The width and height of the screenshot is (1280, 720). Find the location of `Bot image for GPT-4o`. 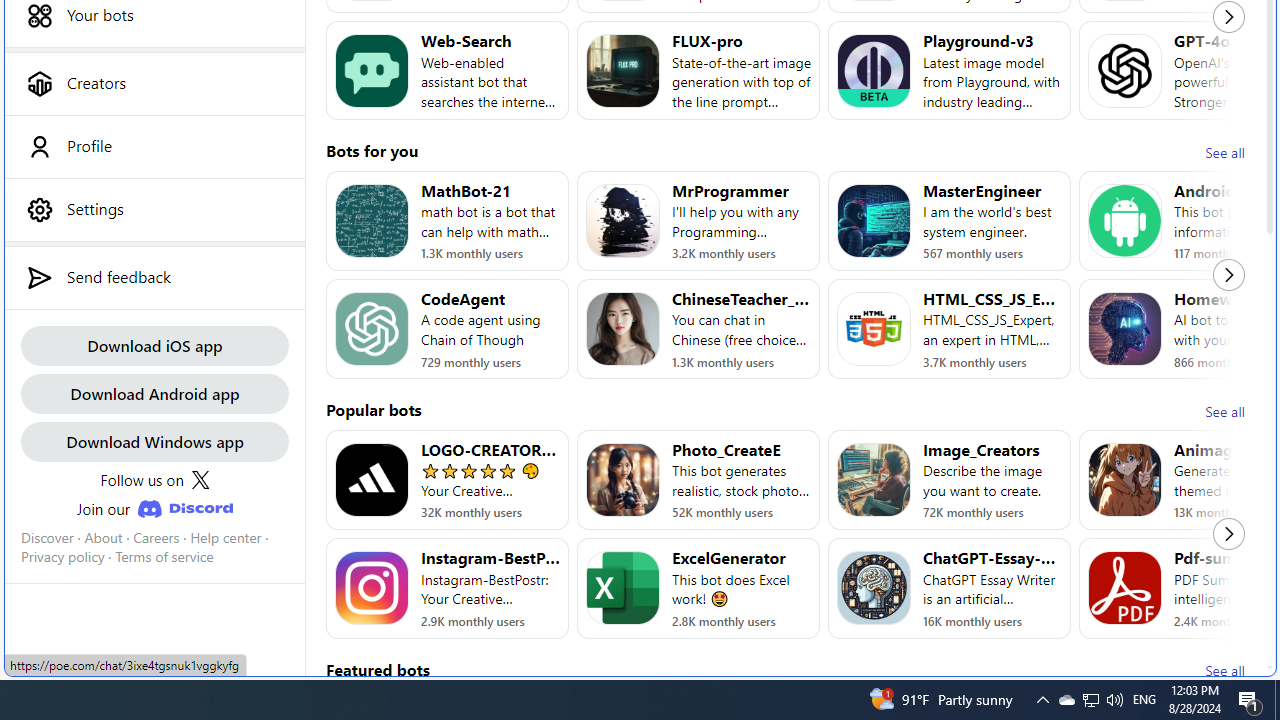

Bot image for GPT-4o is located at coordinates (1124, 70).